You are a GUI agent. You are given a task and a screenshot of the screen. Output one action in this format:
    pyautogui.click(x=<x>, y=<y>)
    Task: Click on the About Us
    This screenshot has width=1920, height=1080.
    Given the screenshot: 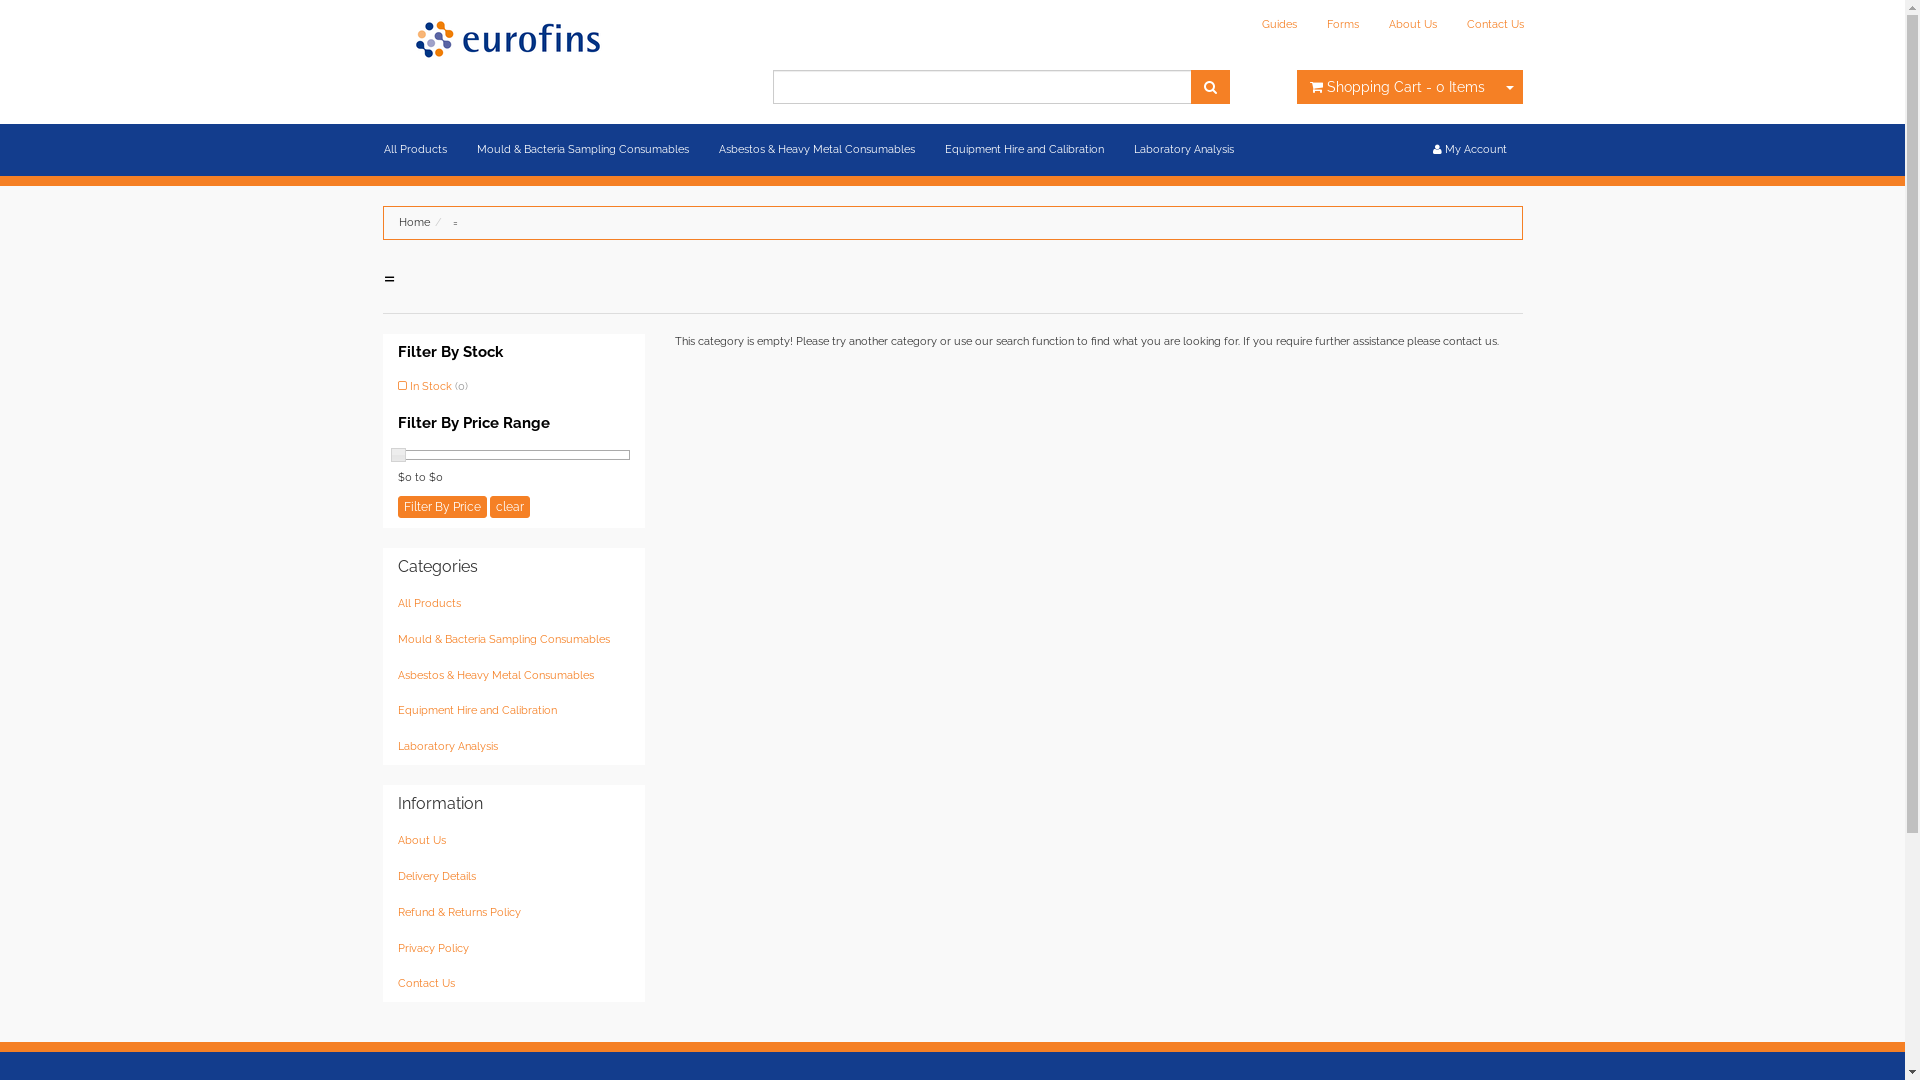 What is the action you would take?
    pyautogui.click(x=1413, y=25)
    